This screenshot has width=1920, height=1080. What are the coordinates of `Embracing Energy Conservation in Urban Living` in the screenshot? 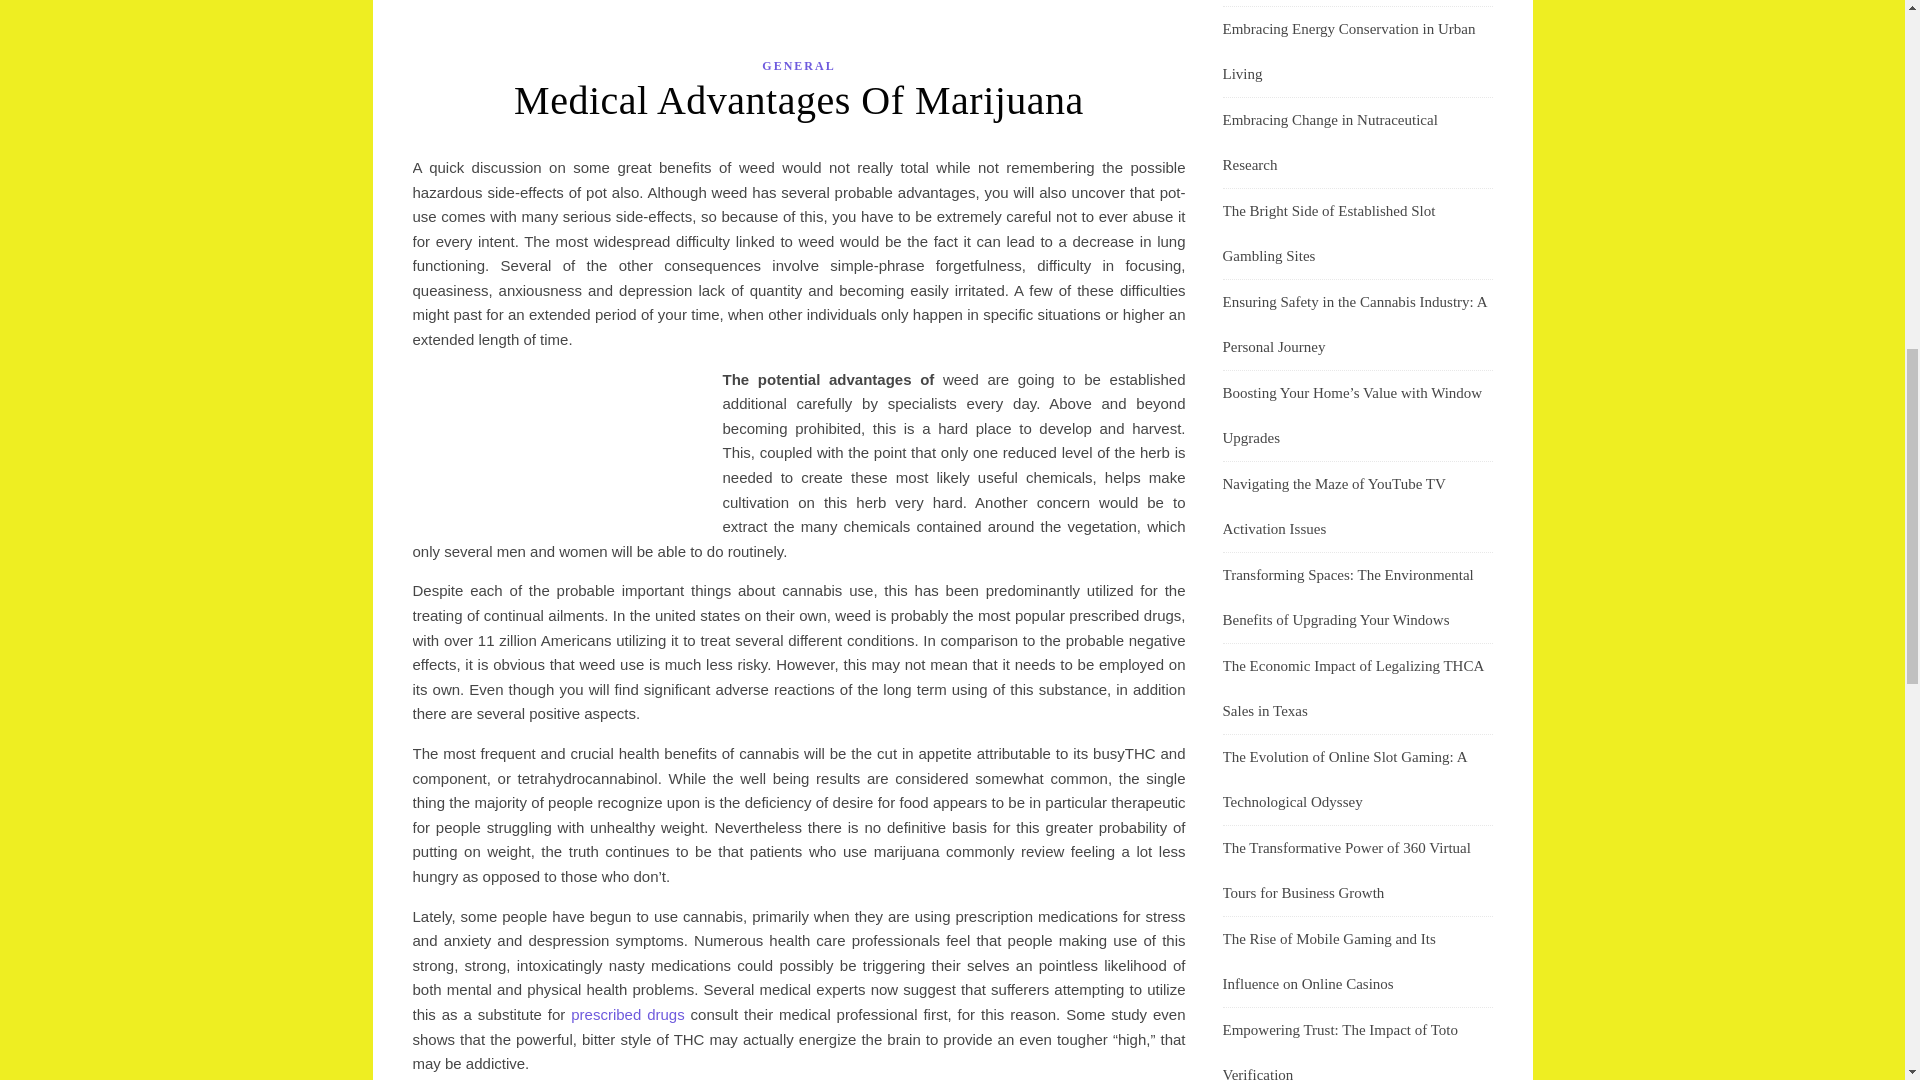 It's located at (1348, 51).